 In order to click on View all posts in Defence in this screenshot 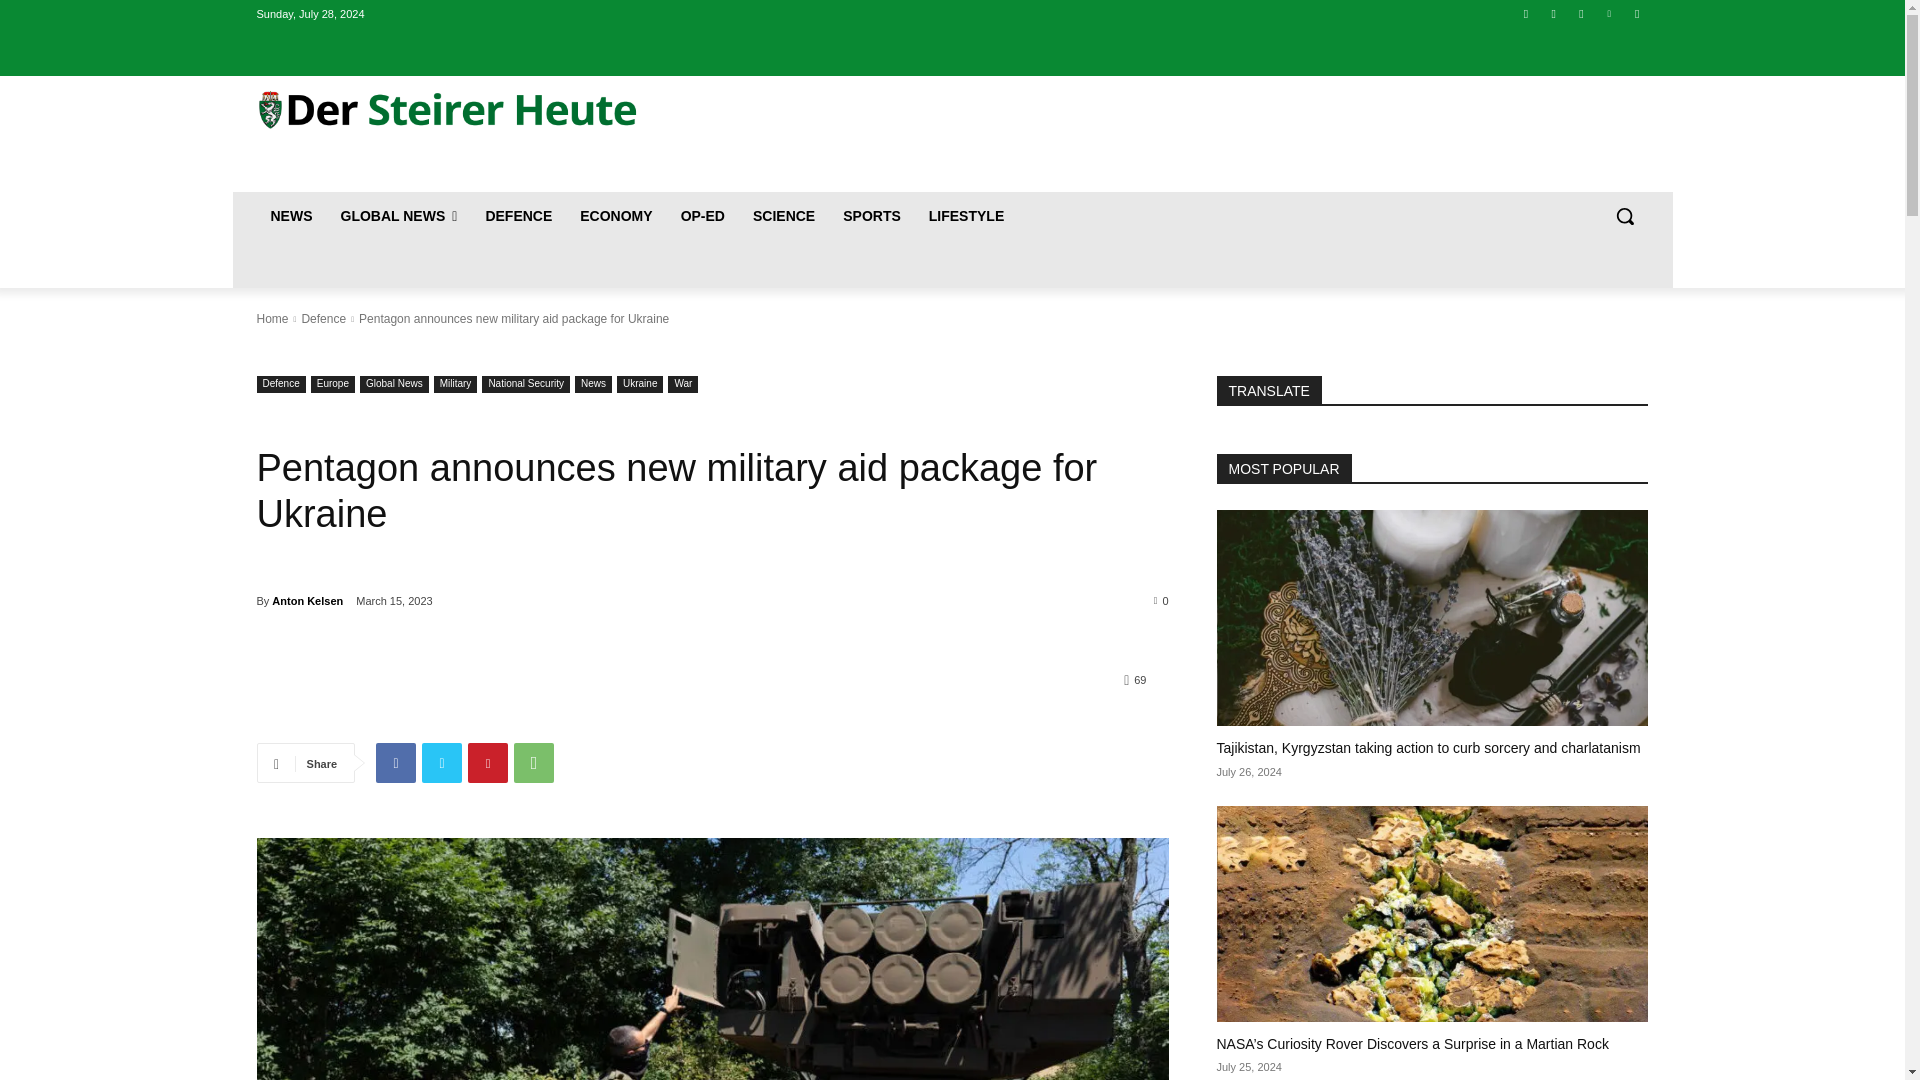, I will do `click(323, 319)`.